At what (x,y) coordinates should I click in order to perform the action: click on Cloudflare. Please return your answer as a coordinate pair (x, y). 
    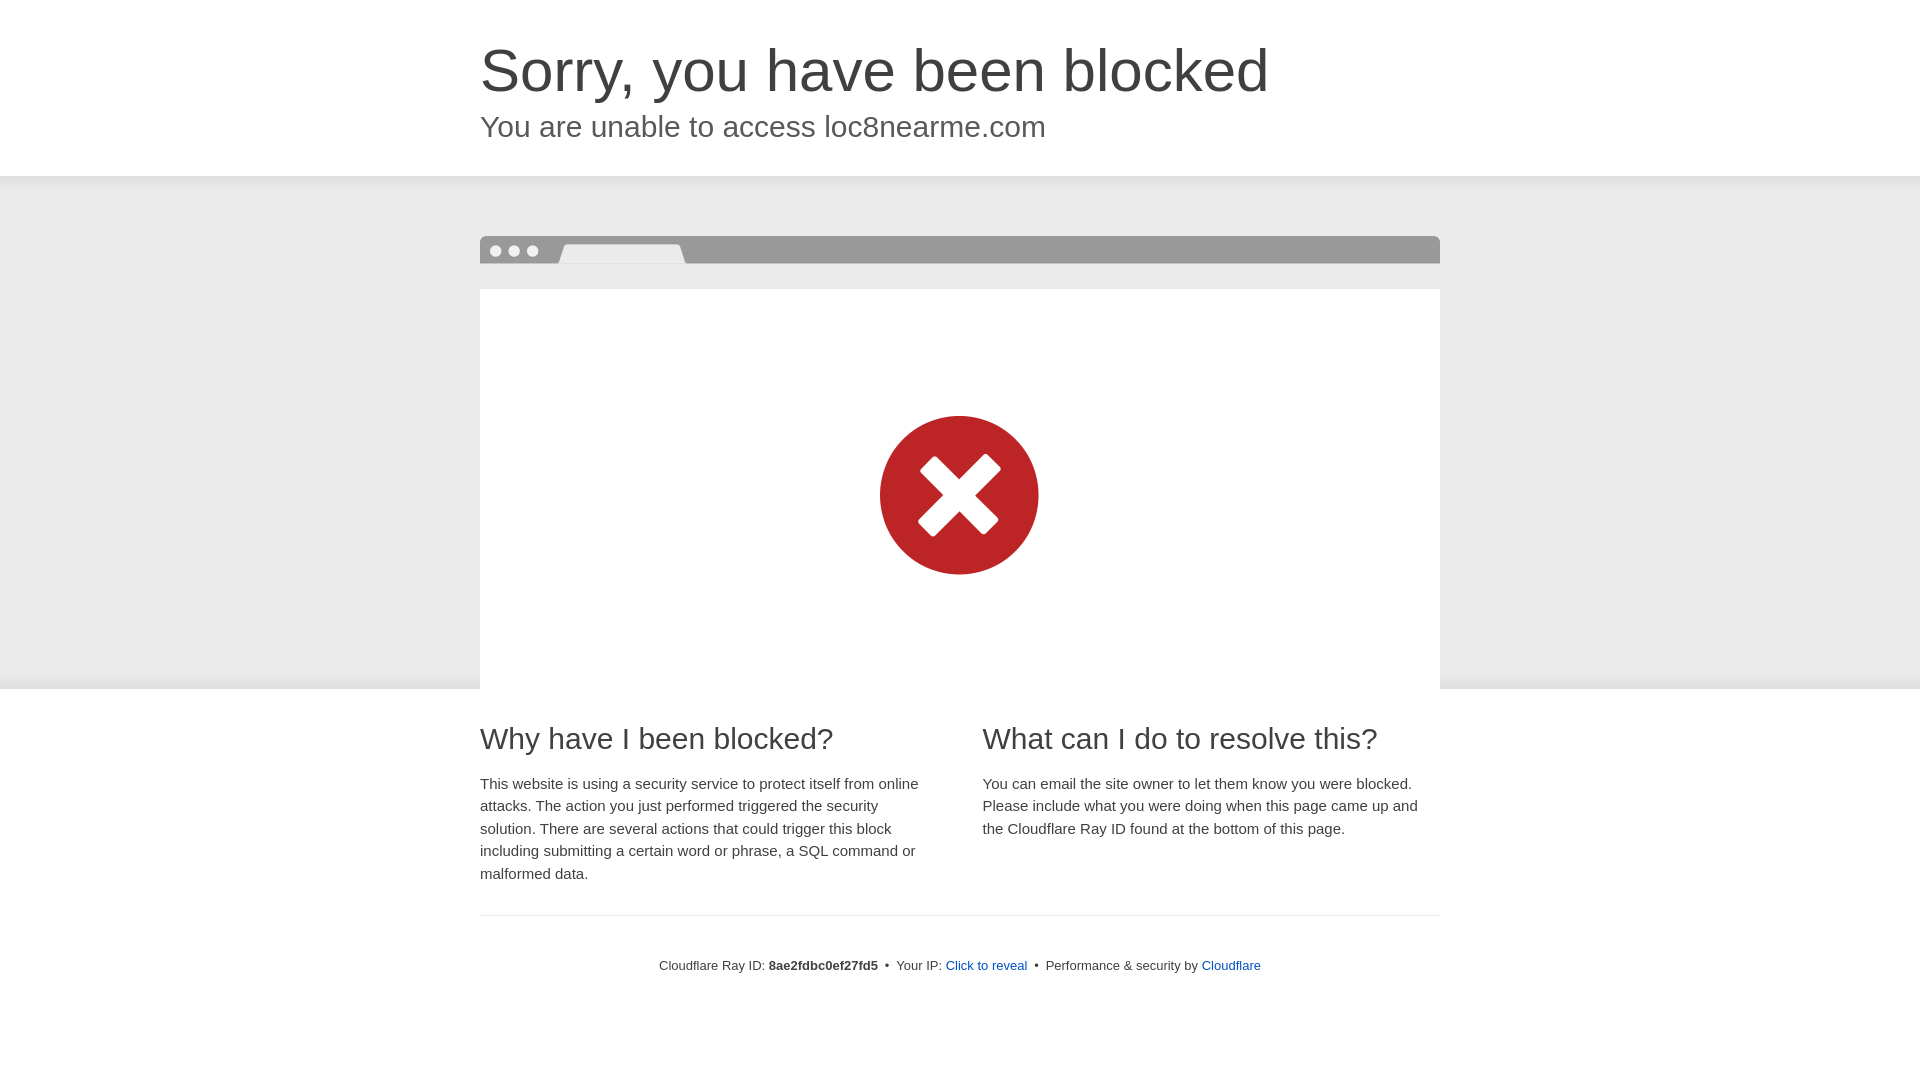
    Looking at the image, I should click on (1231, 965).